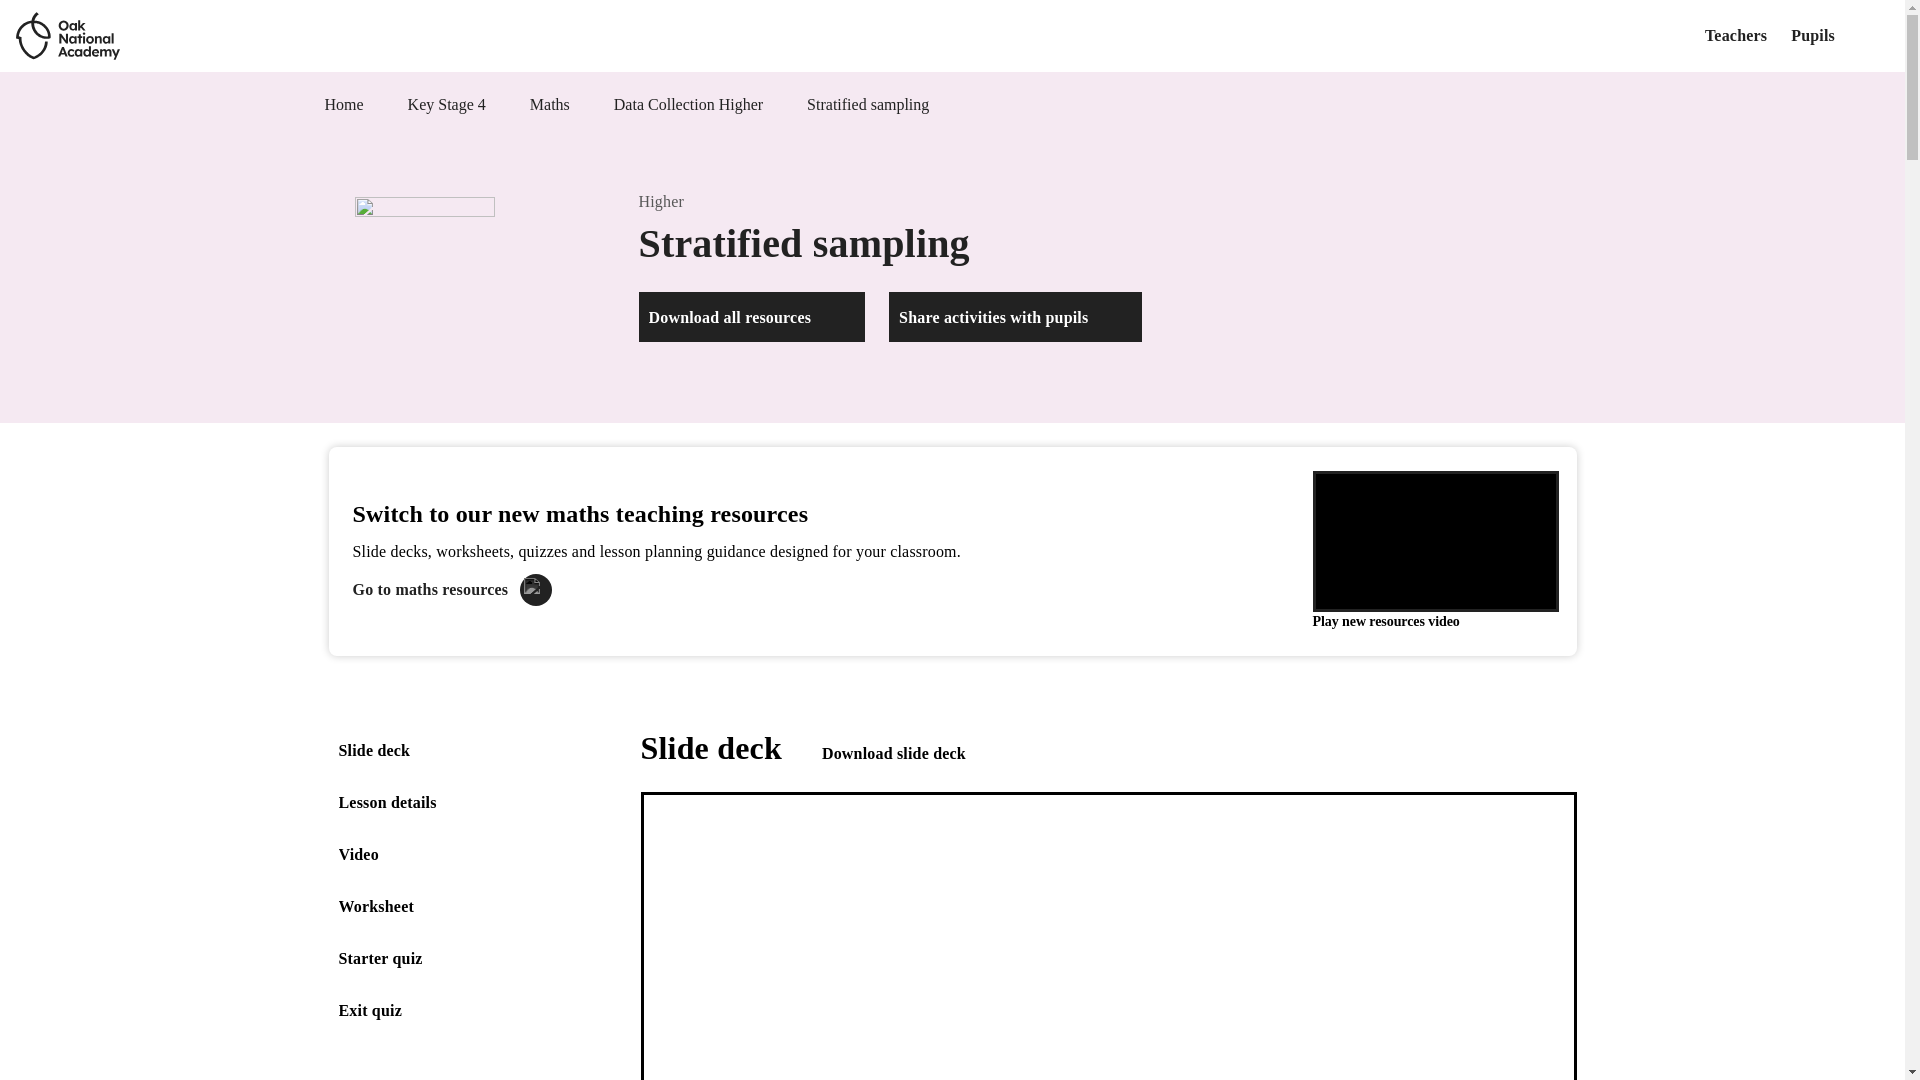 Image resolution: width=1920 pixels, height=1080 pixels. What do you see at coordinates (358, 853) in the screenshot?
I see `Video` at bounding box center [358, 853].